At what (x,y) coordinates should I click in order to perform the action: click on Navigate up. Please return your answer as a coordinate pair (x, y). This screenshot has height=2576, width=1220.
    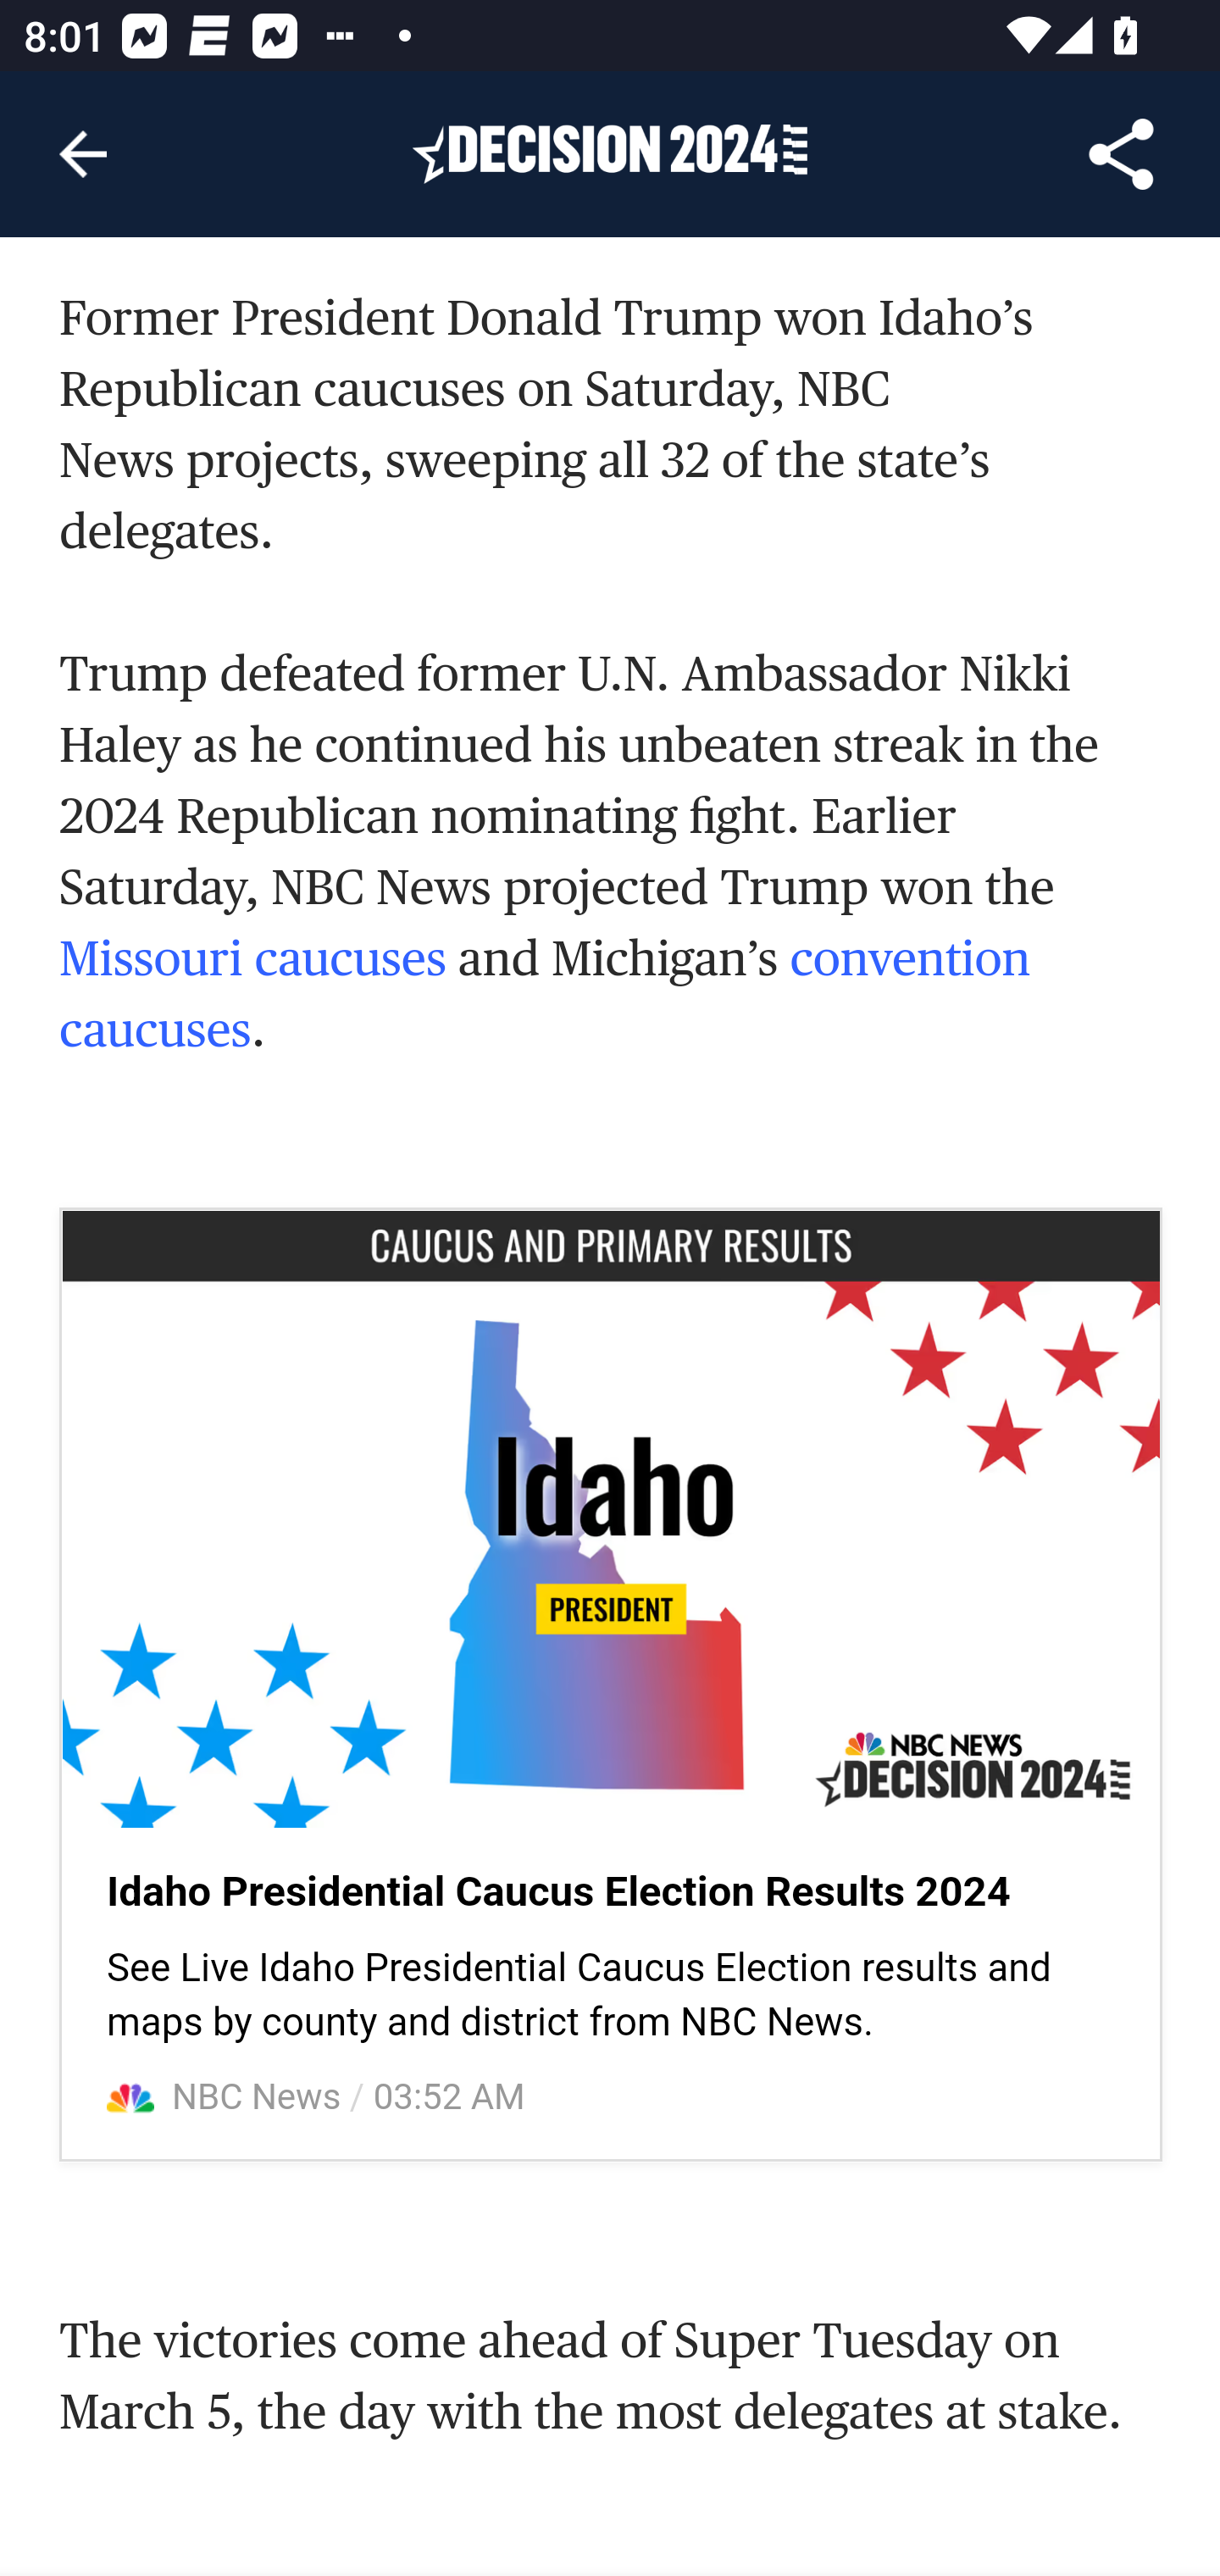
    Looking at the image, I should click on (83, 154).